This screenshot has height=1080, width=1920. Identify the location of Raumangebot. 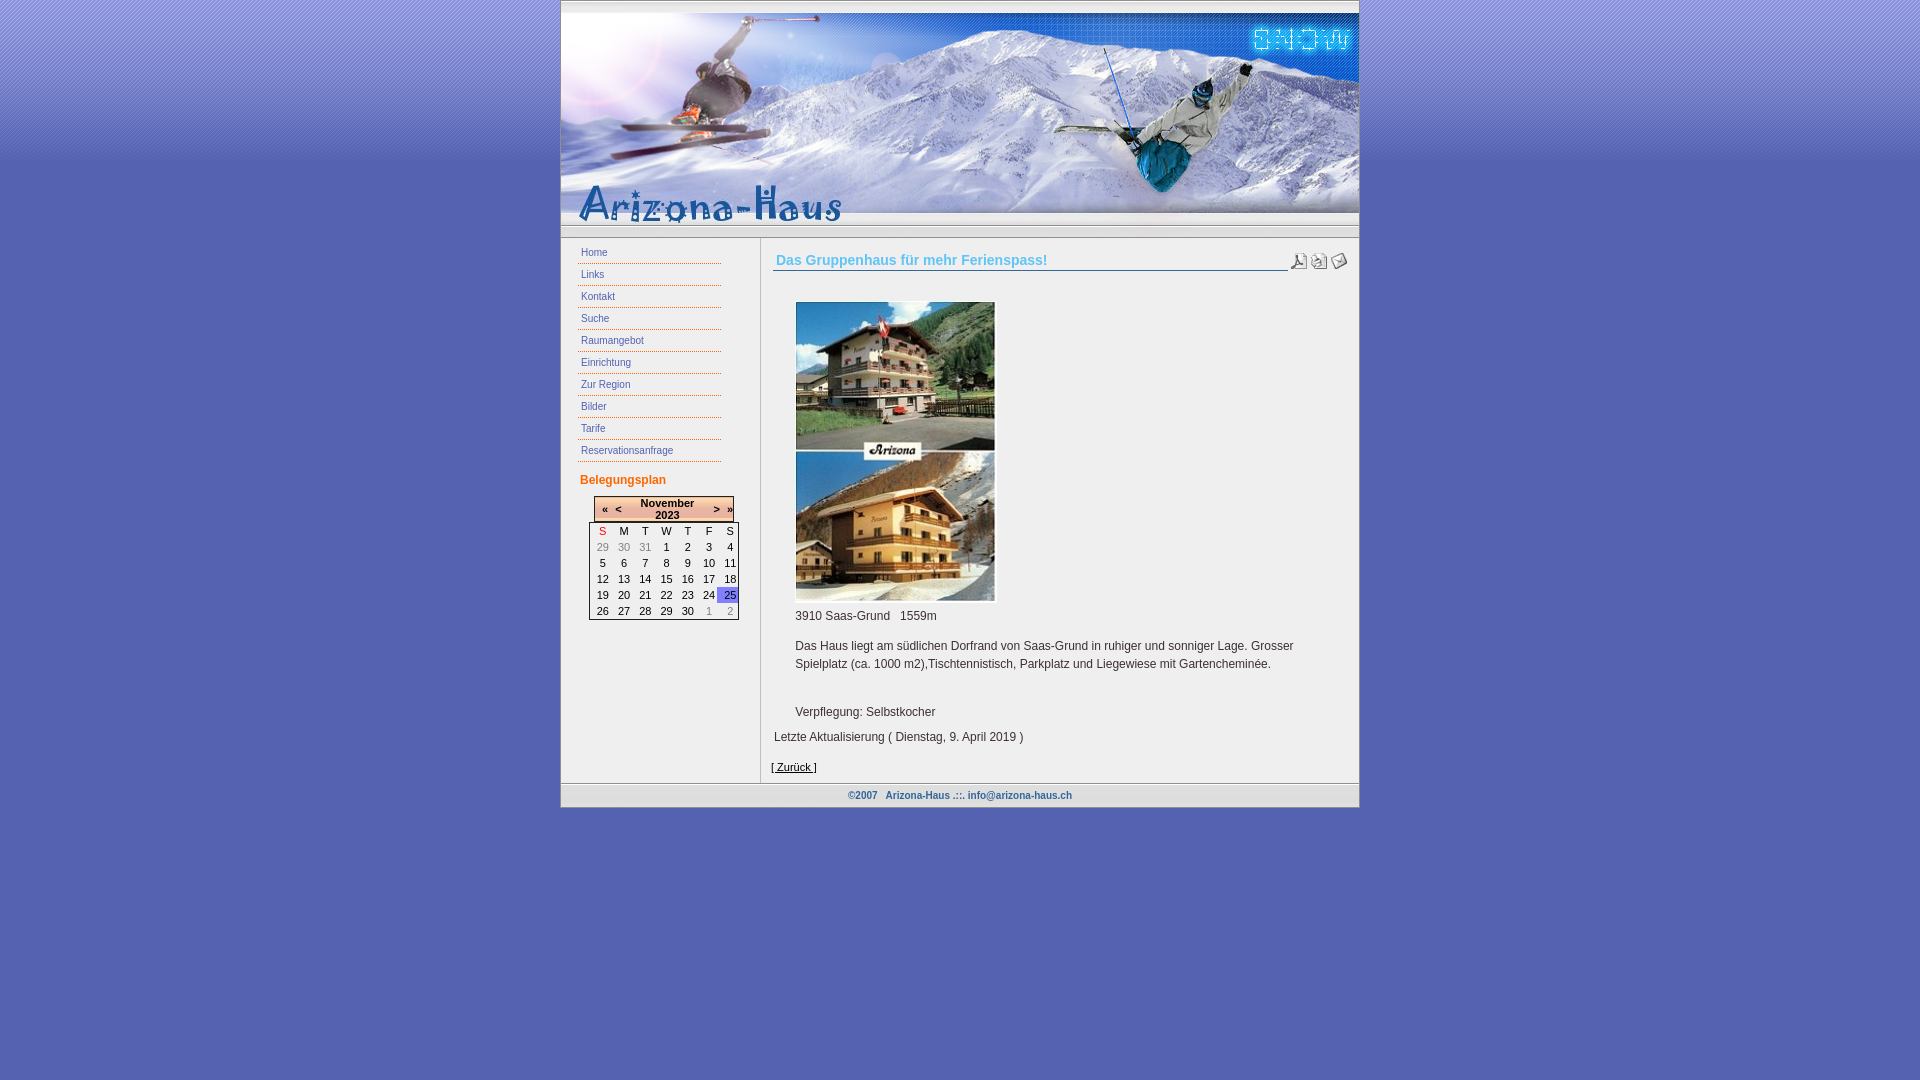
(650, 341).